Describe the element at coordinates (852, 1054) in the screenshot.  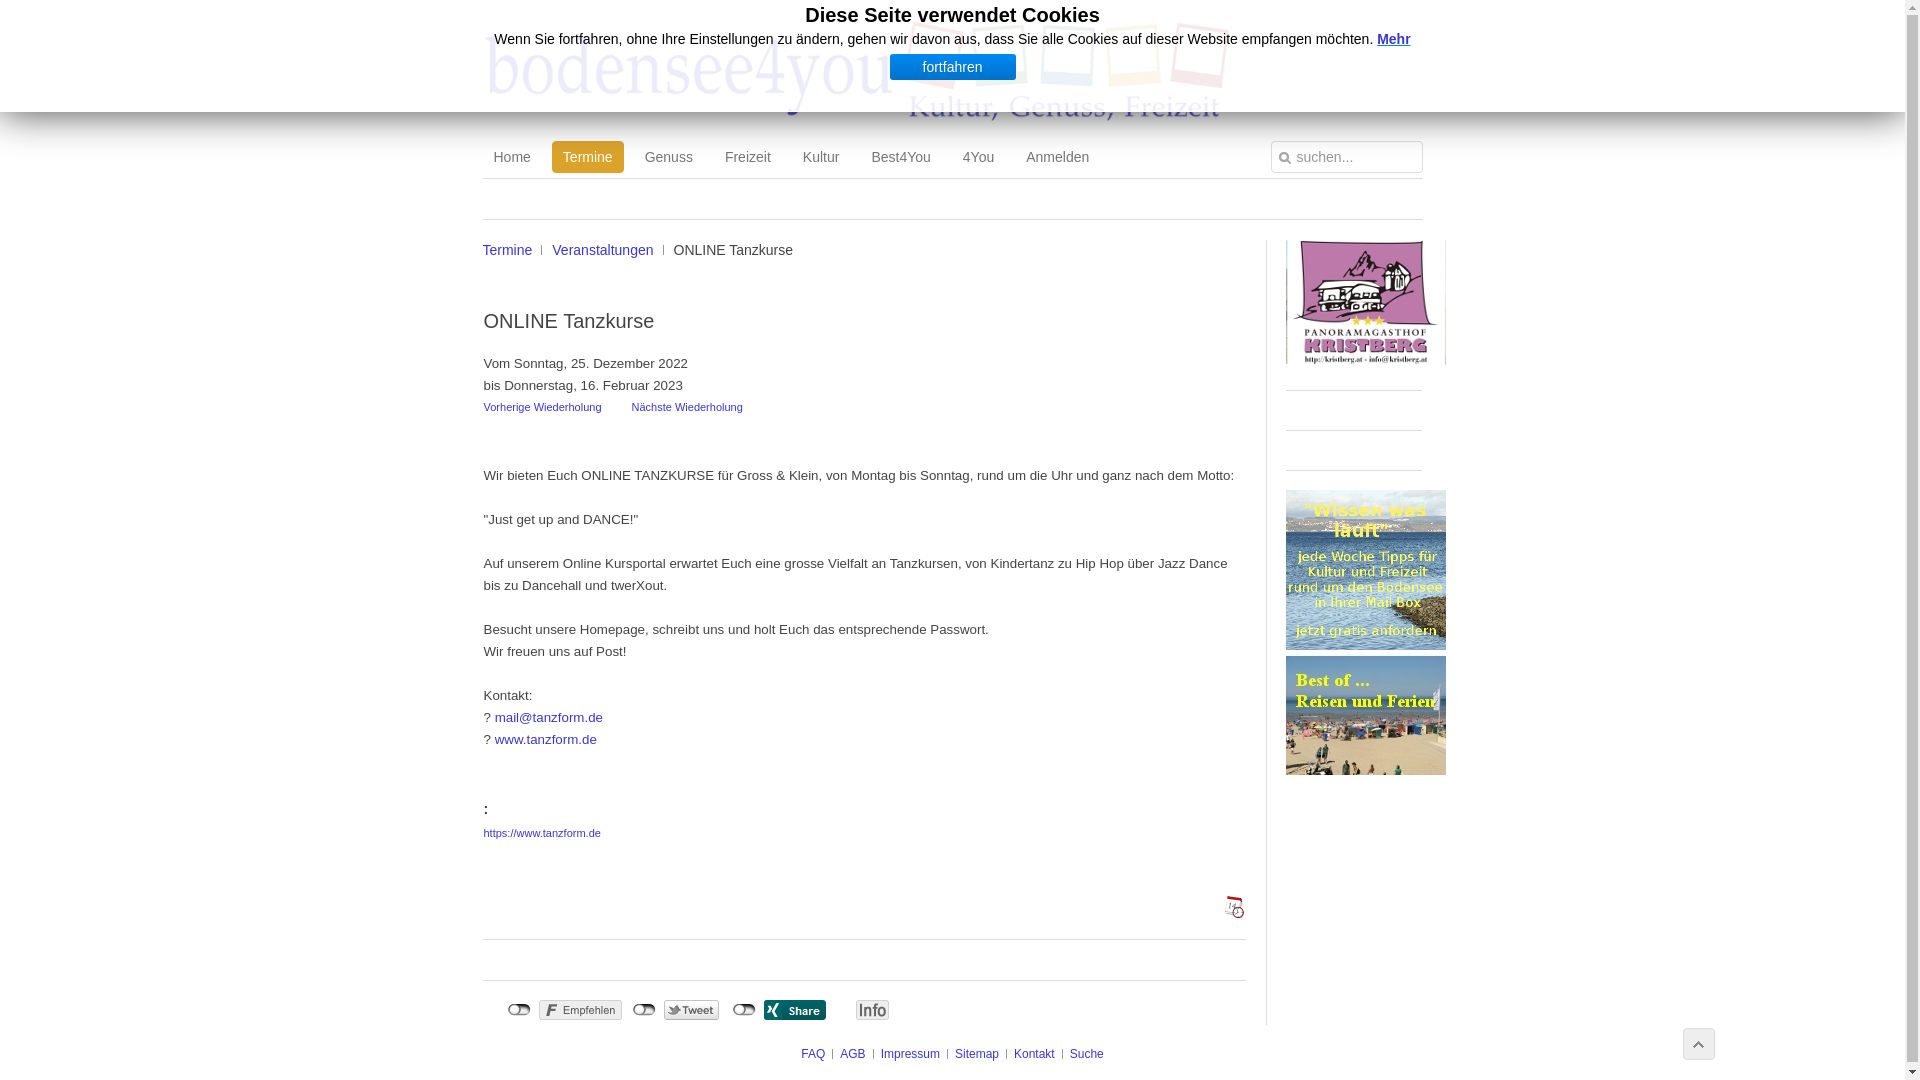
I see `AGB` at that location.